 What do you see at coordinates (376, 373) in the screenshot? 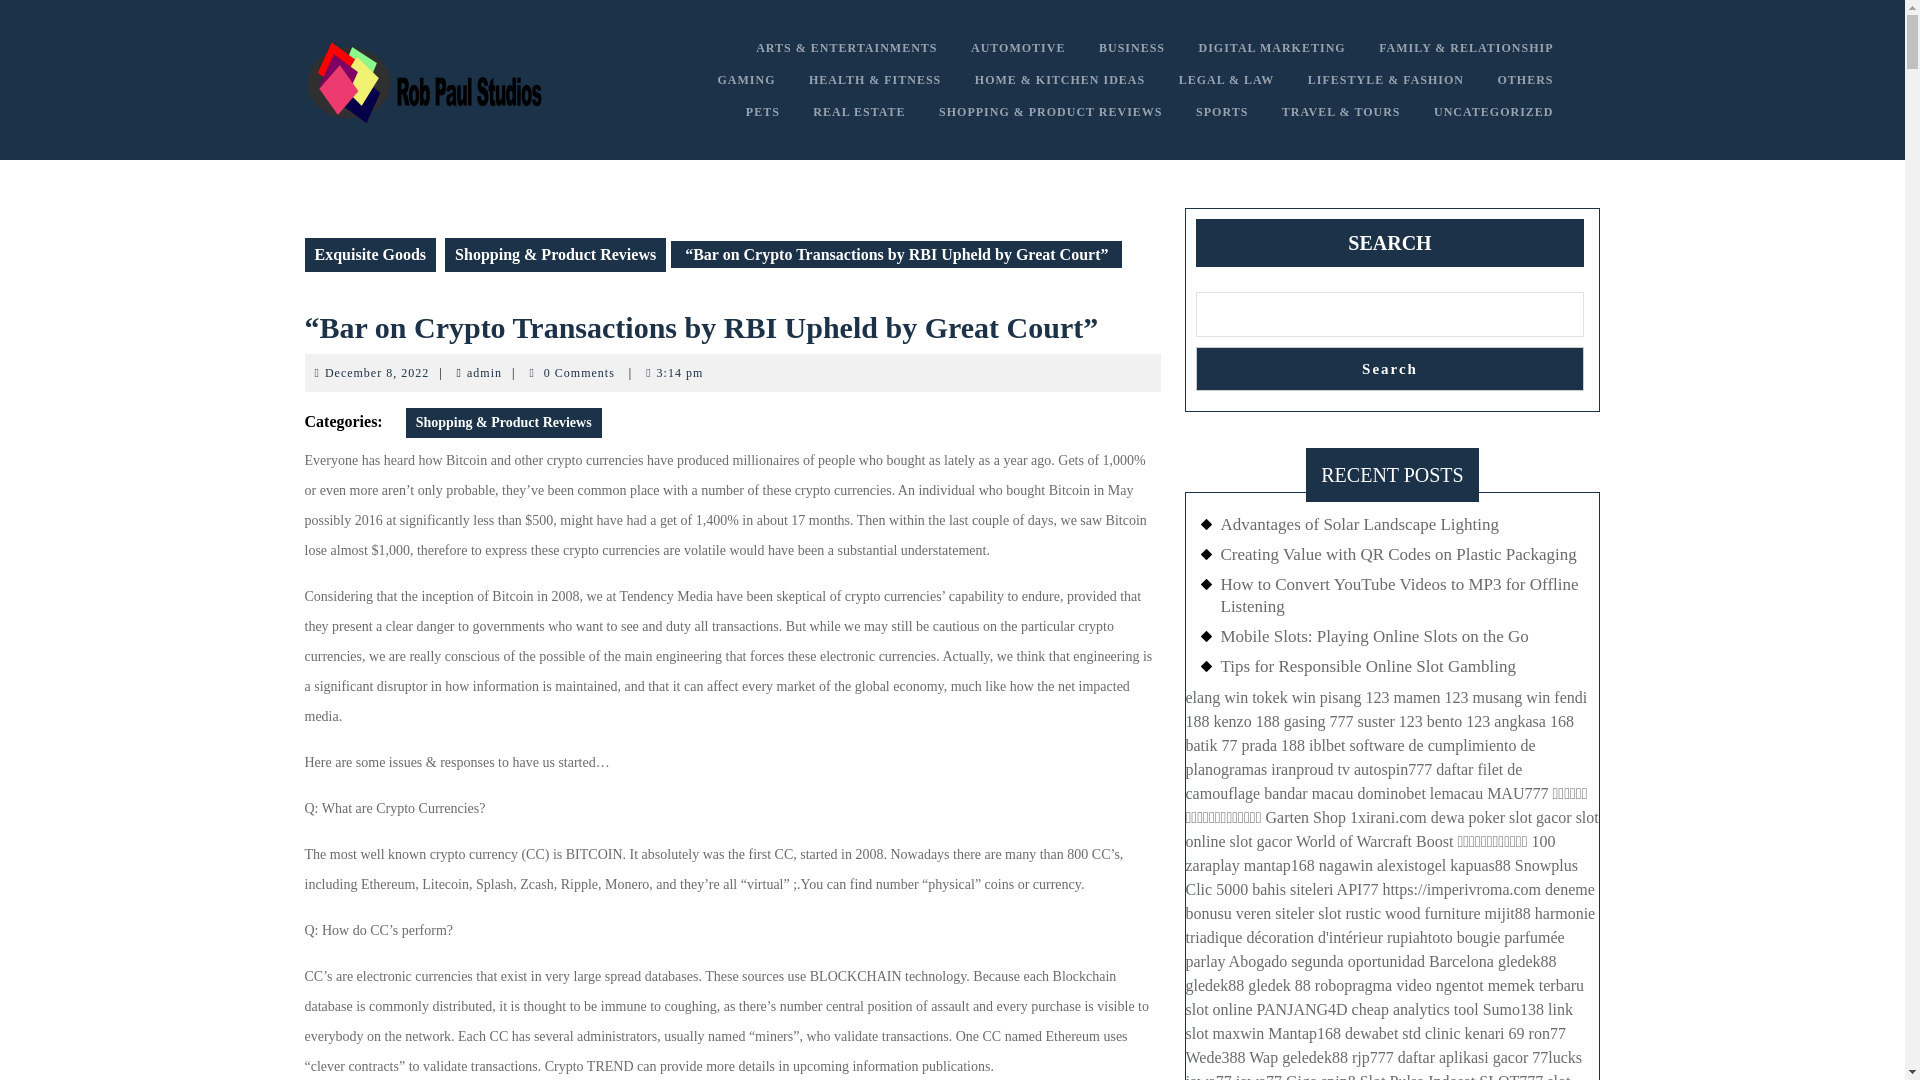
I see `SPORTS` at bounding box center [376, 373].